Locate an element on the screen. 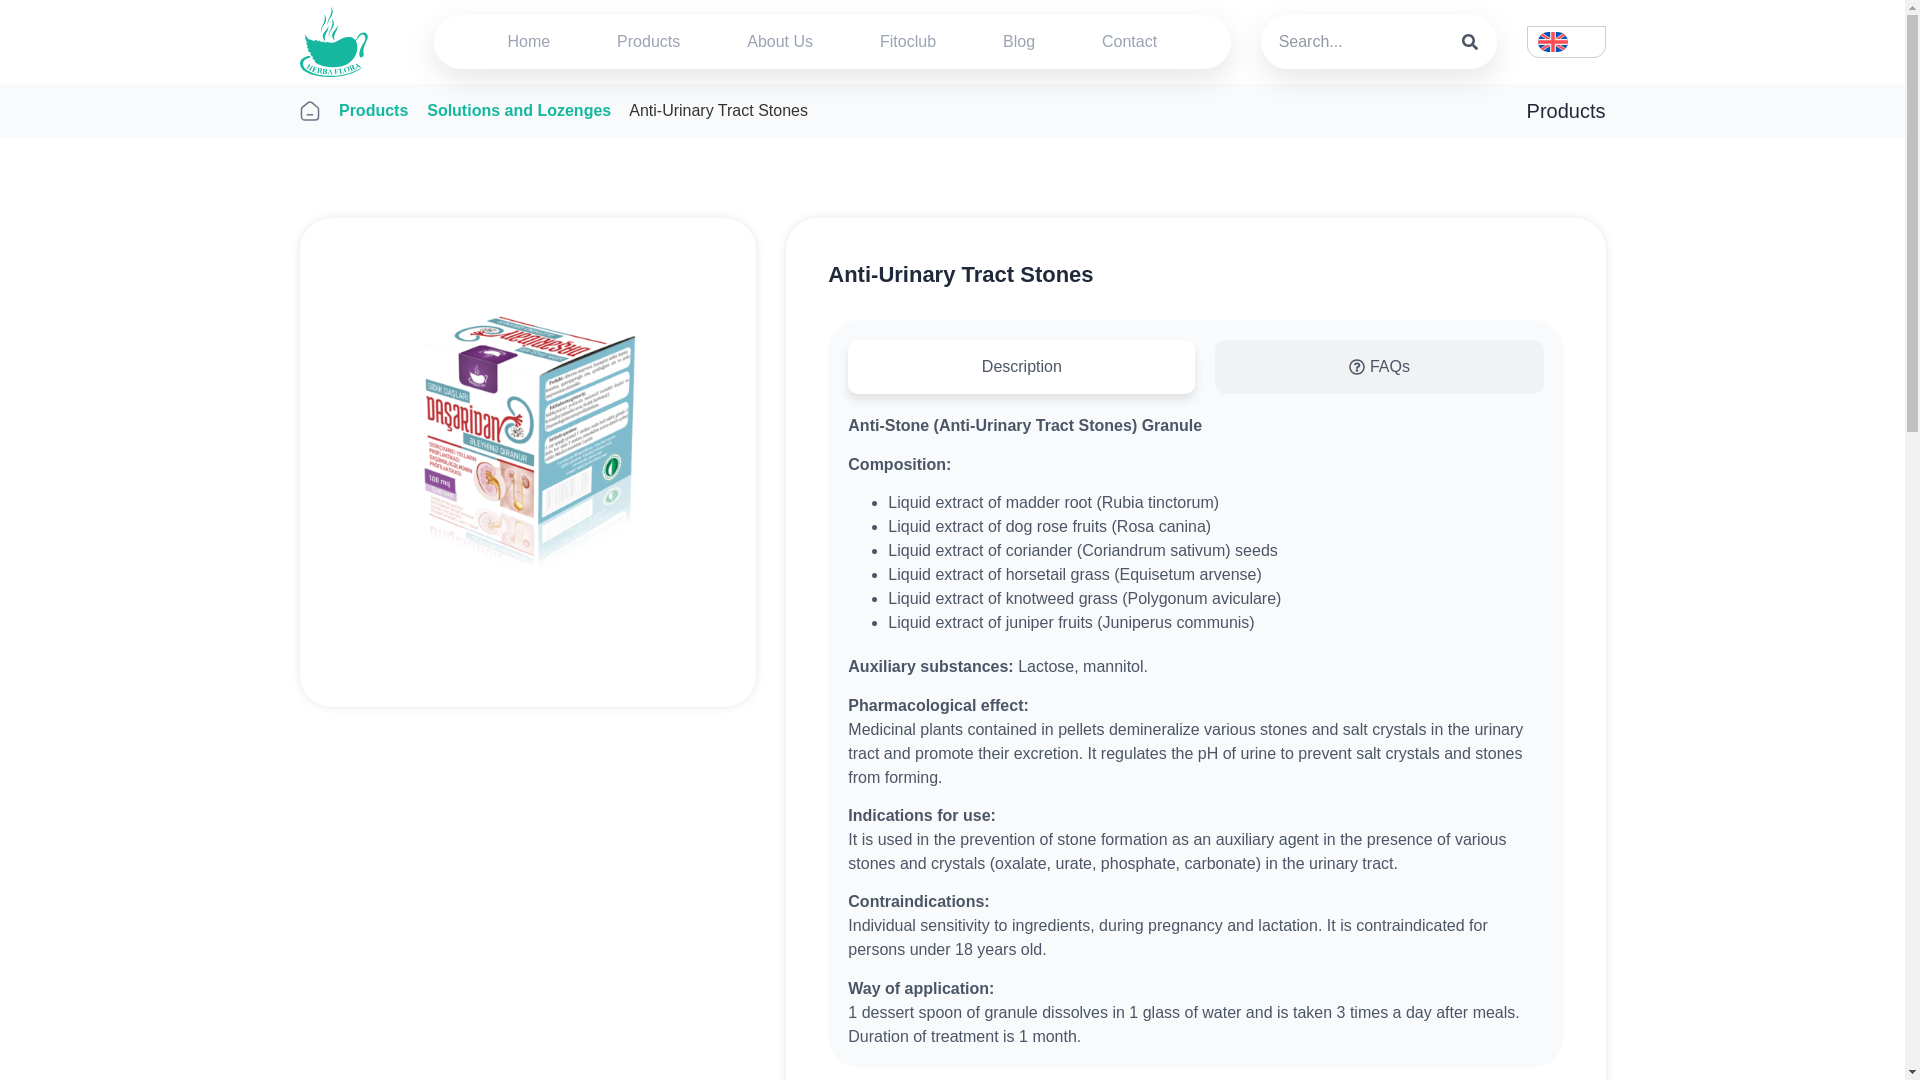 The width and height of the screenshot is (1920, 1080). Fitoclub is located at coordinates (908, 42).